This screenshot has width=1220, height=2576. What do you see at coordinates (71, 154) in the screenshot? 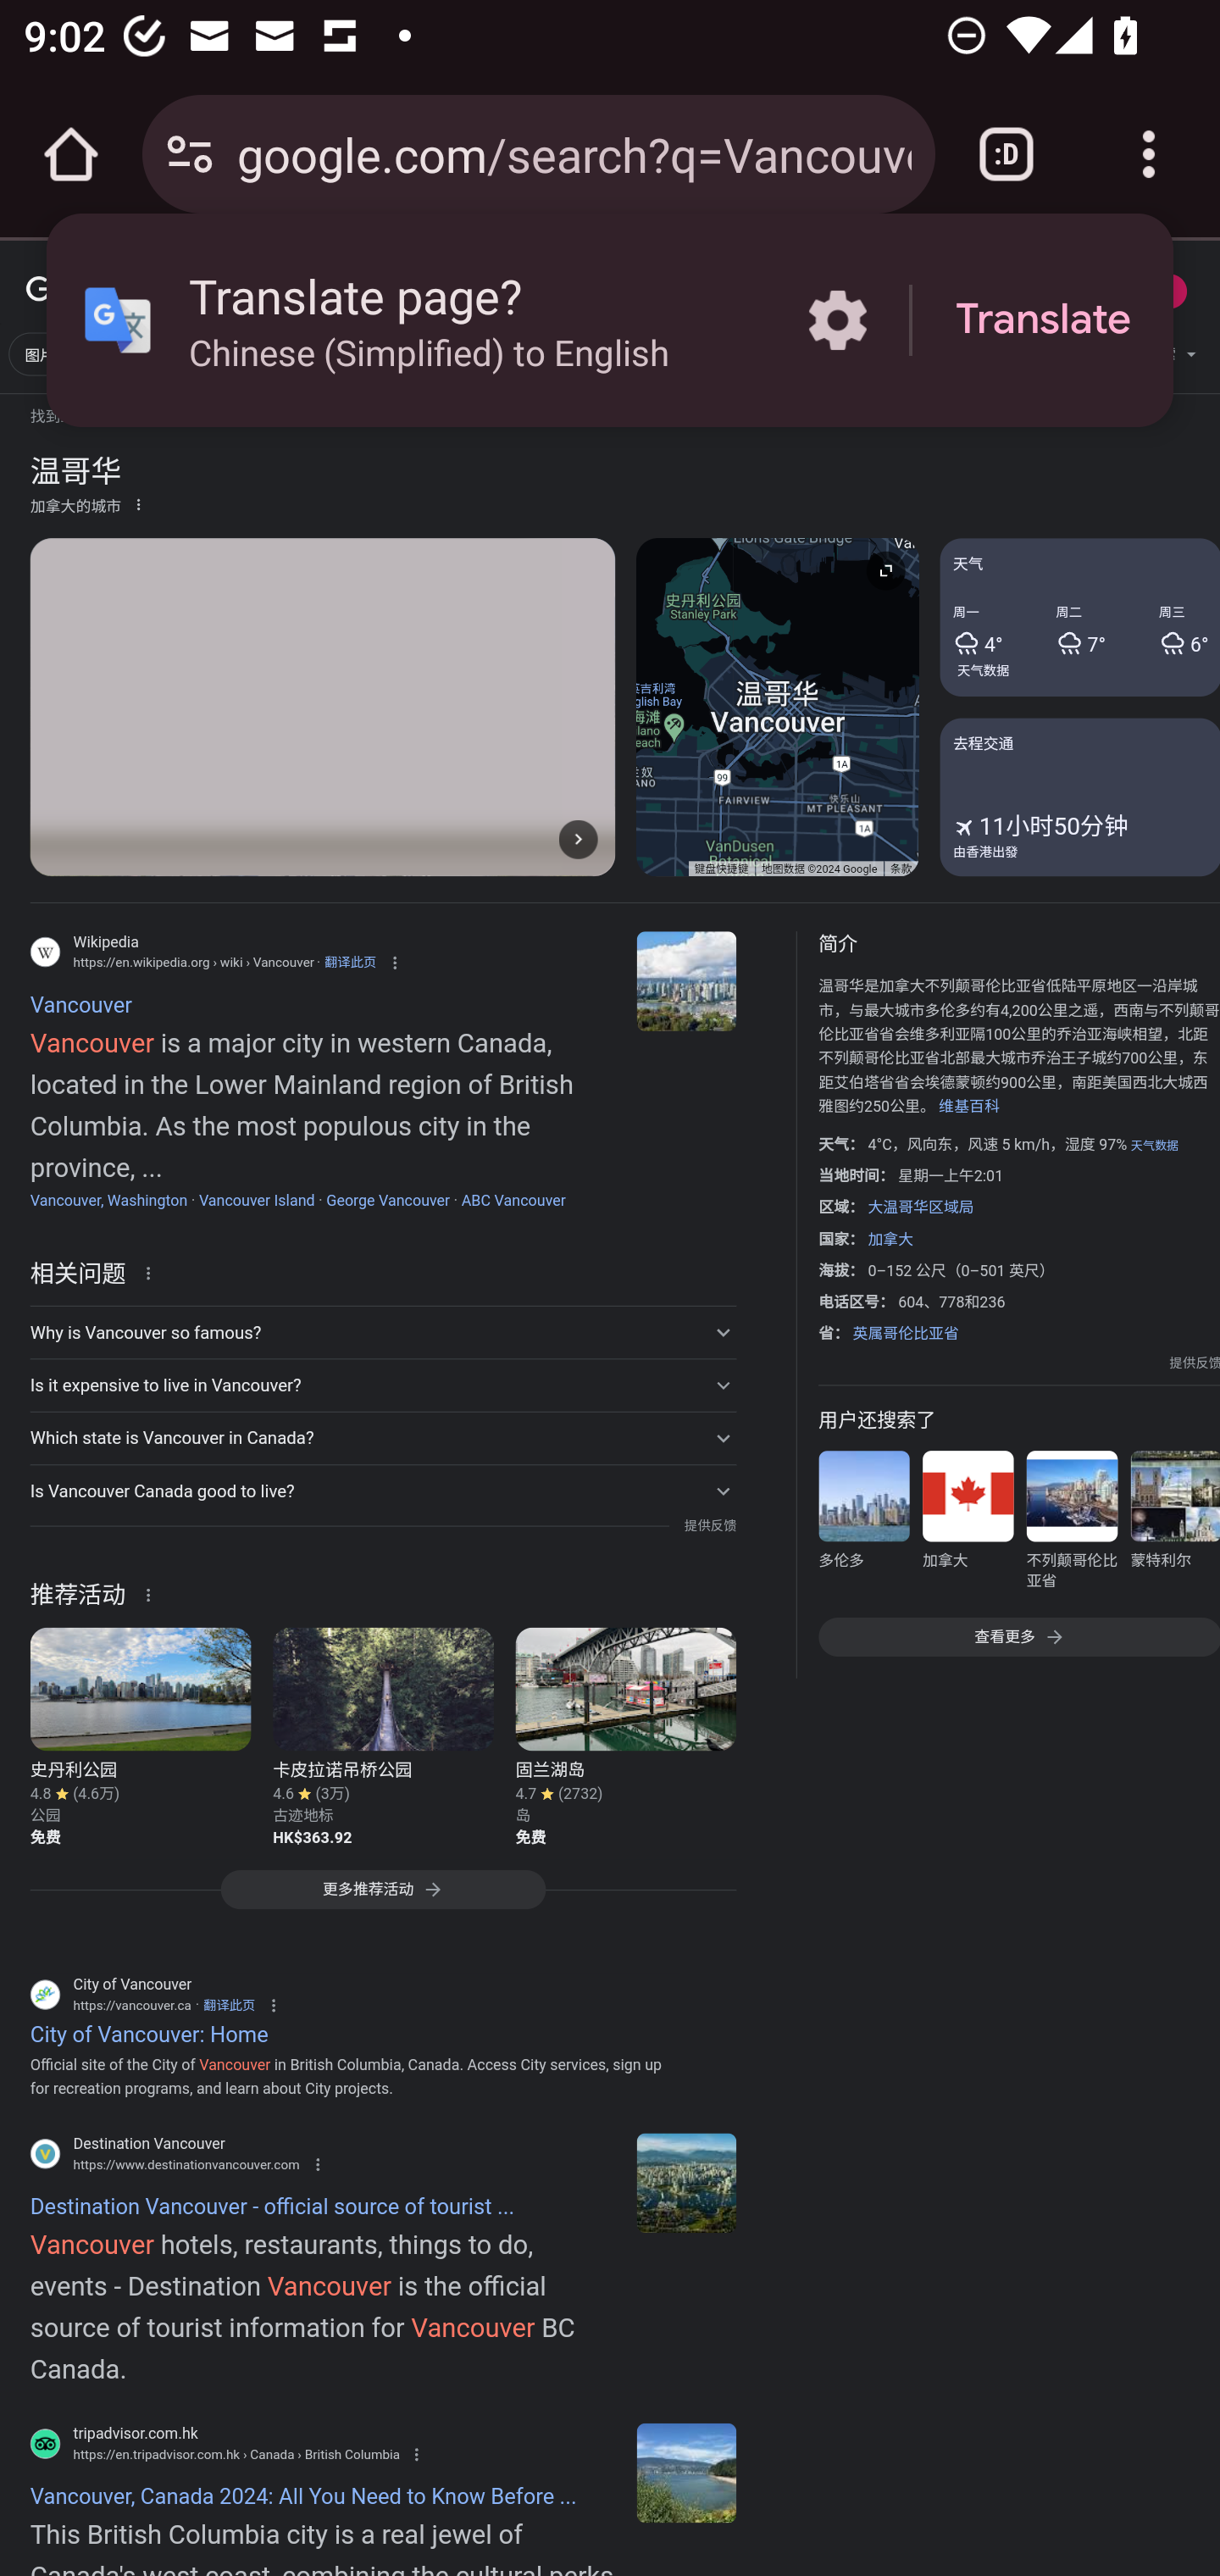
I see `Open the home page` at bounding box center [71, 154].